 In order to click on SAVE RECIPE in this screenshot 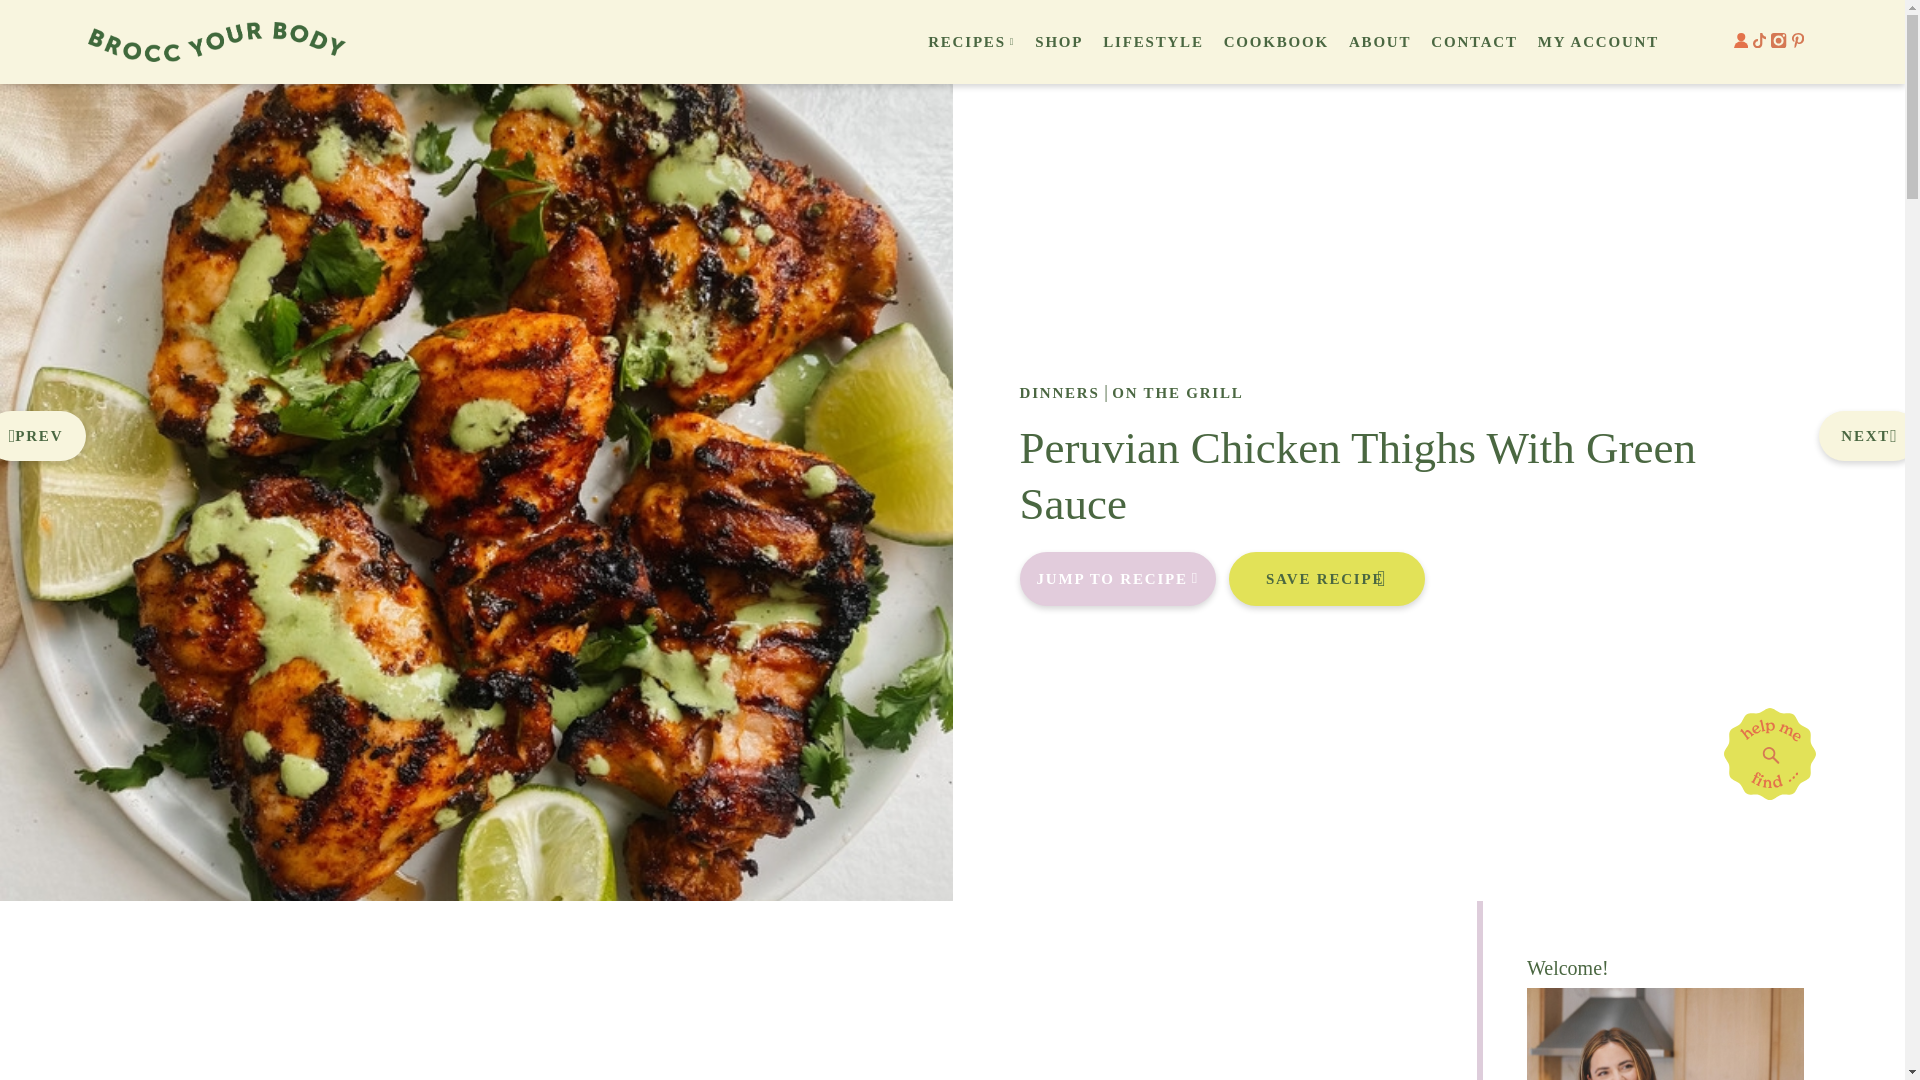, I will do `click(1326, 578)`.